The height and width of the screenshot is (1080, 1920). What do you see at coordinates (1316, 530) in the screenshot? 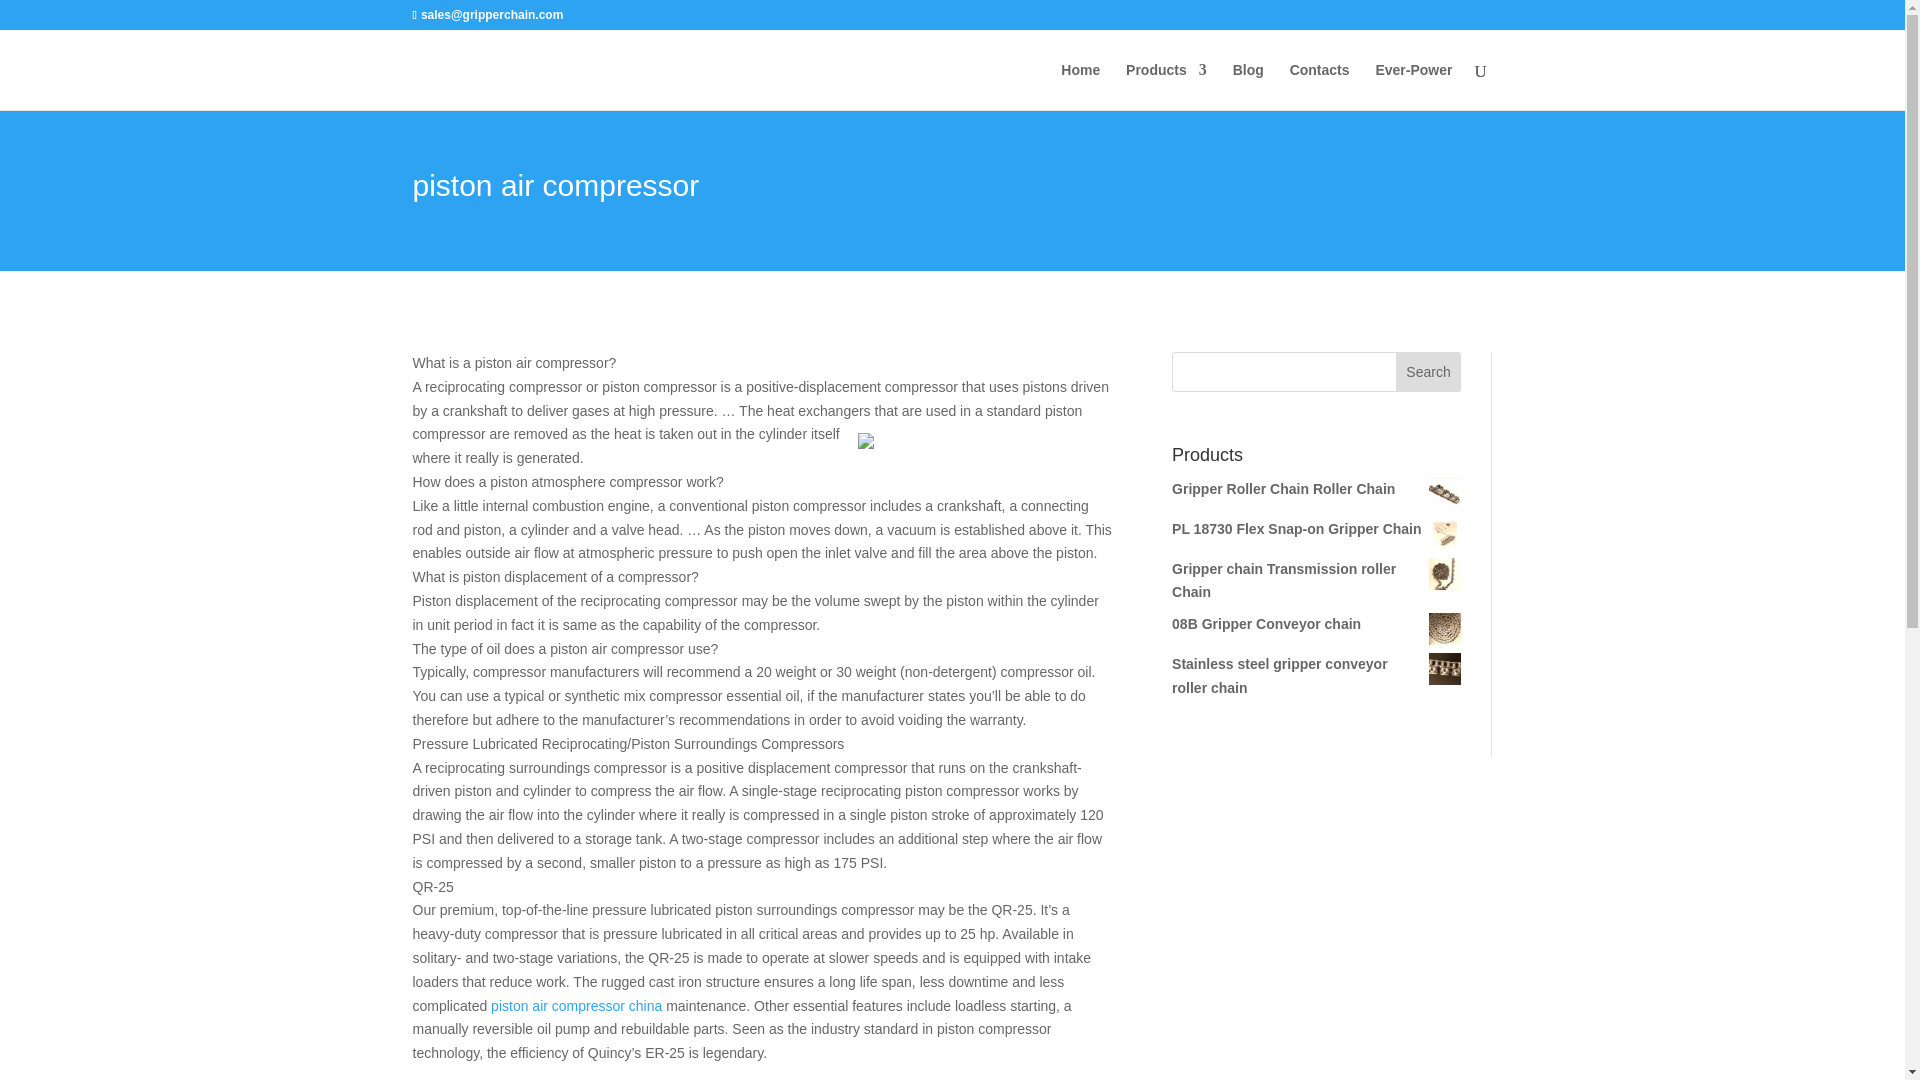
I see `PL 18730 Flex Snap-on Gripper Chain` at bounding box center [1316, 530].